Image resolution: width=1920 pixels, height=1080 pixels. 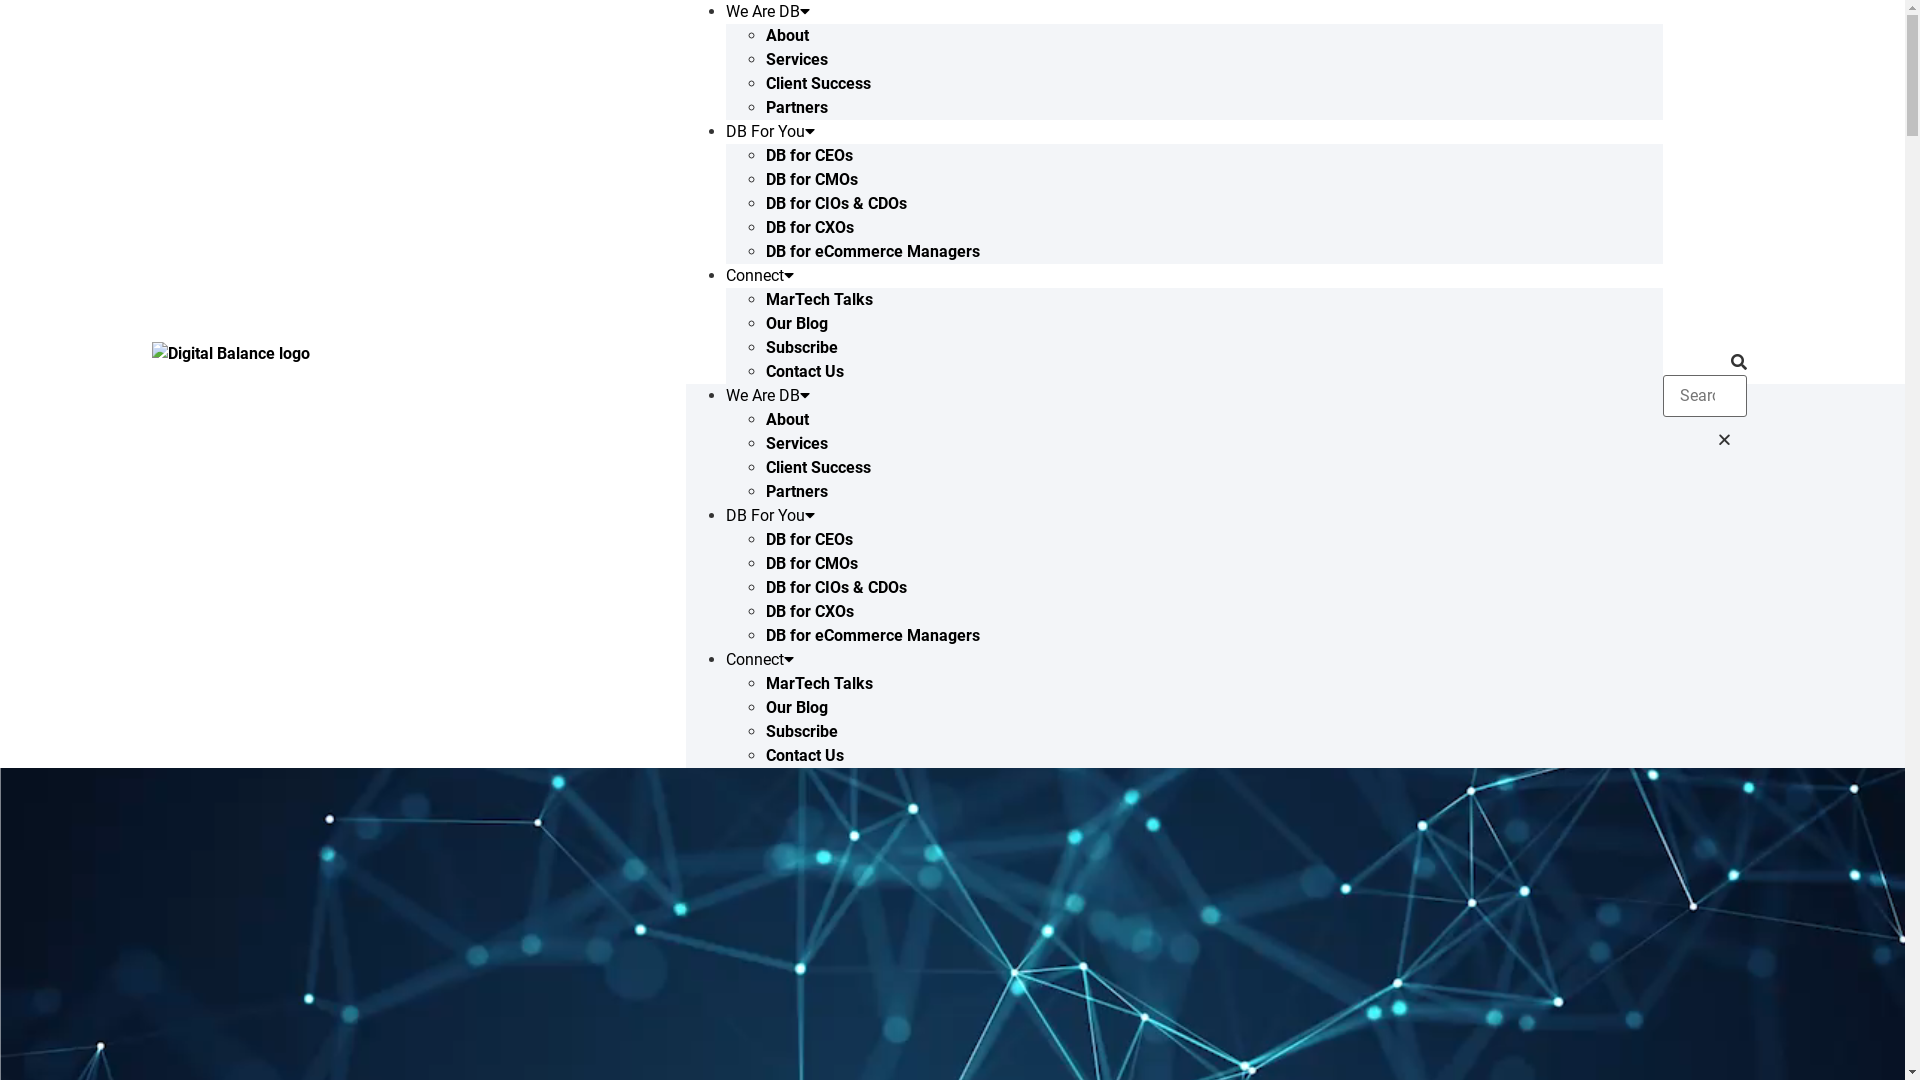 I want to click on Partners, so click(x=797, y=492).